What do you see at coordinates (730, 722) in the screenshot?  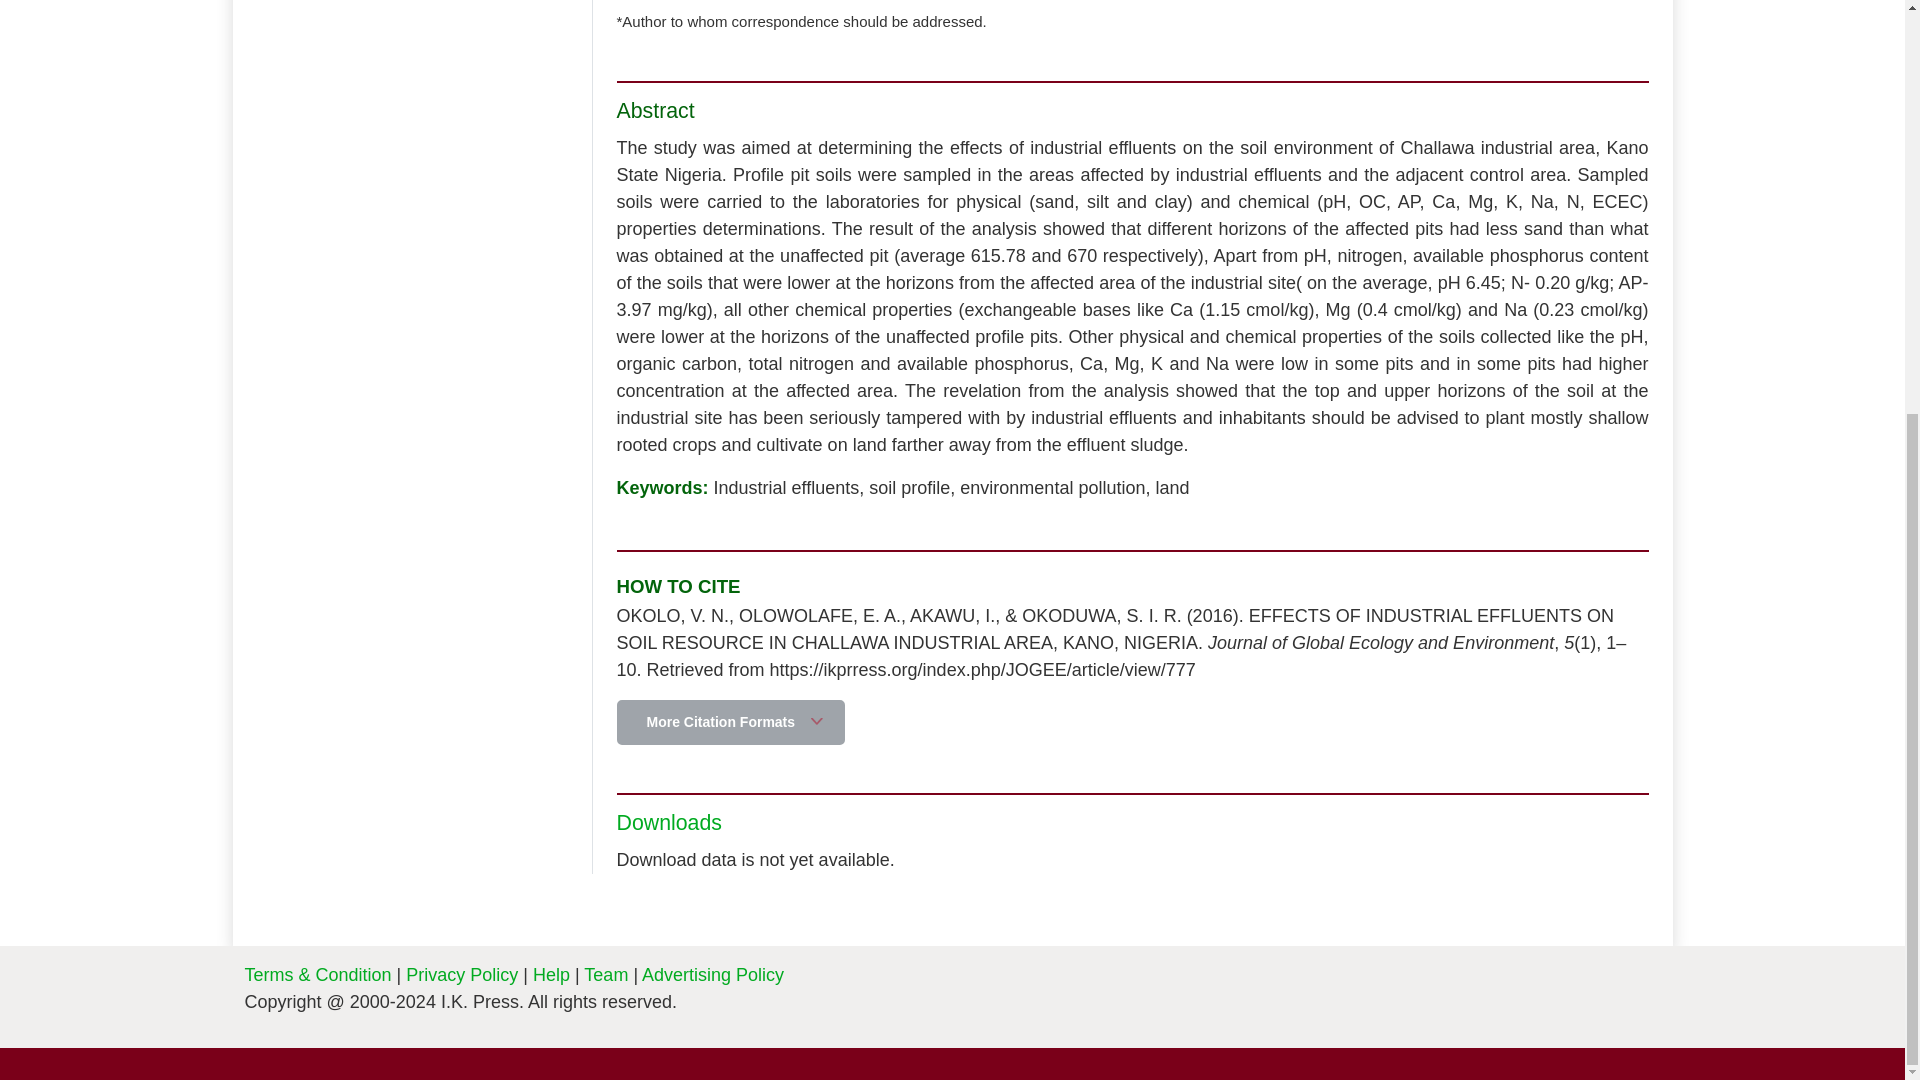 I see `More Citation Formats` at bounding box center [730, 722].